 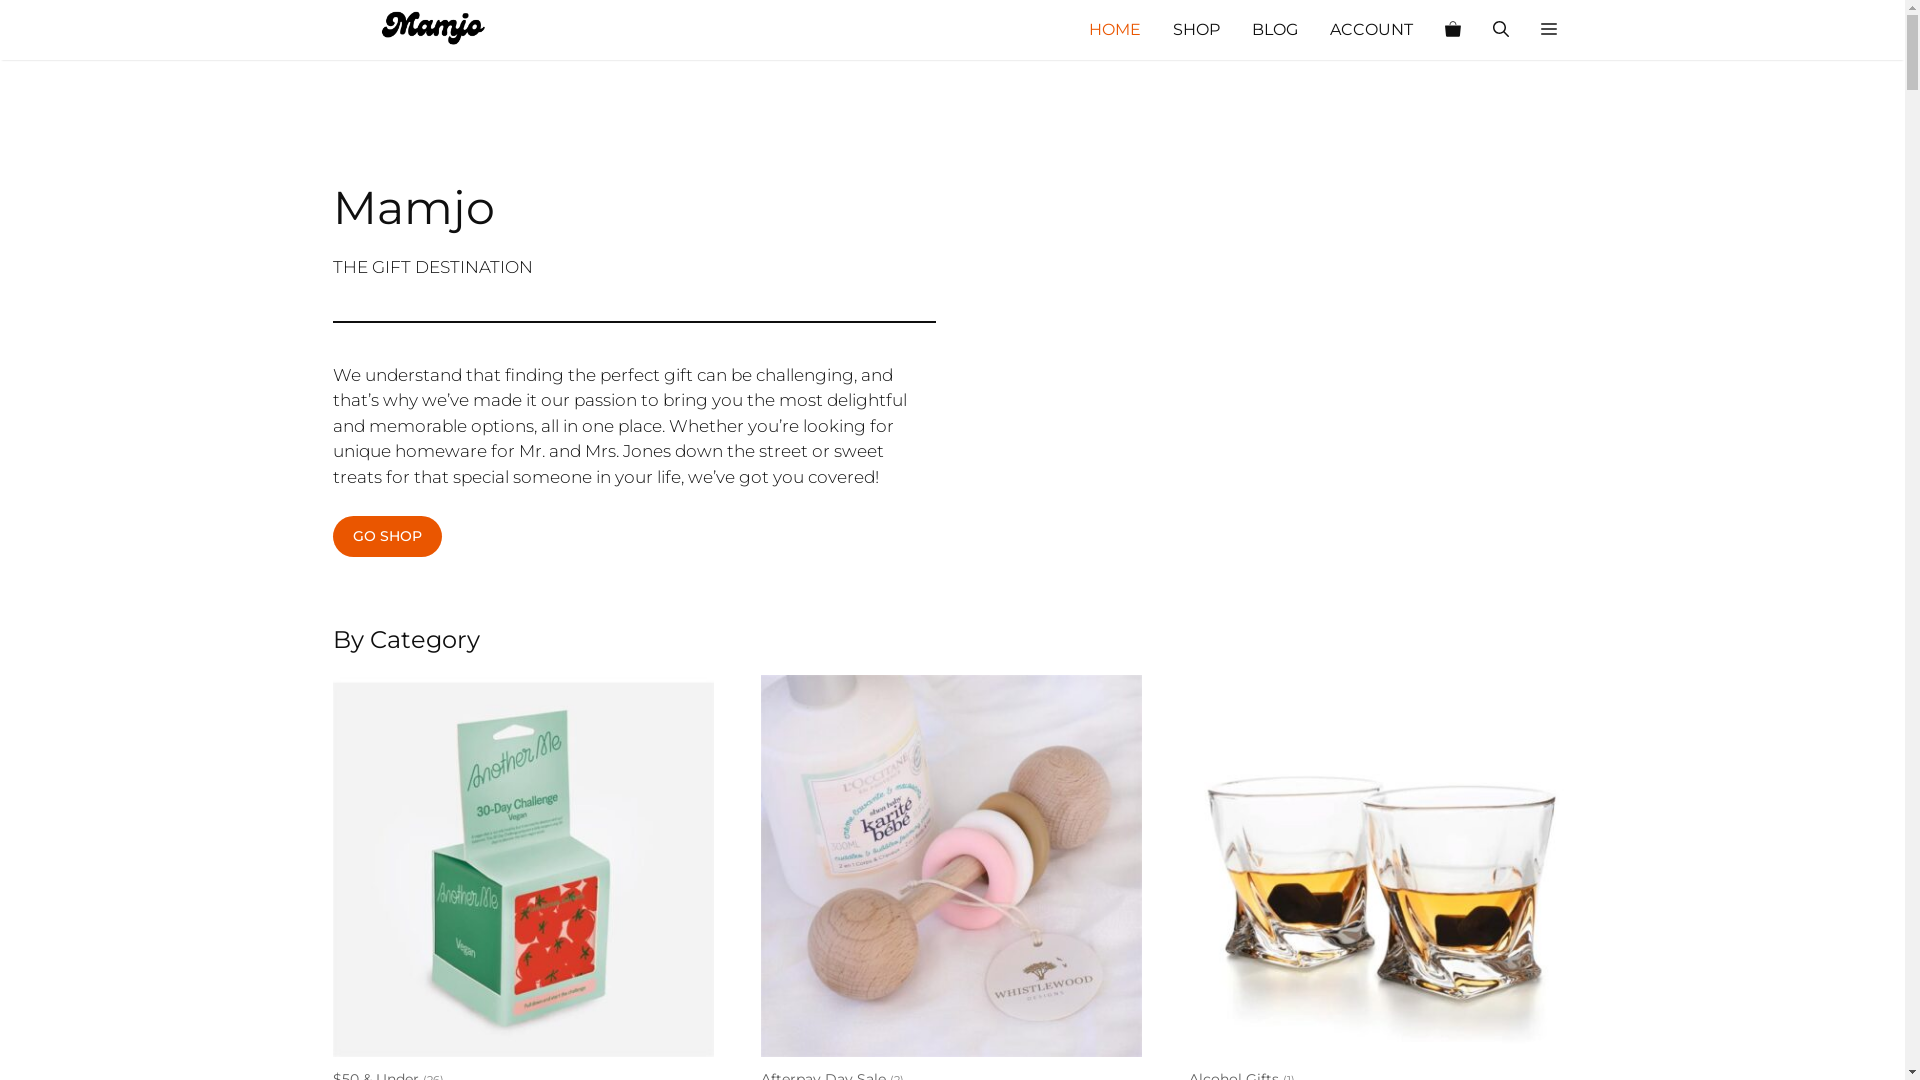 What do you see at coordinates (1114, 30) in the screenshot?
I see `HOME` at bounding box center [1114, 30].